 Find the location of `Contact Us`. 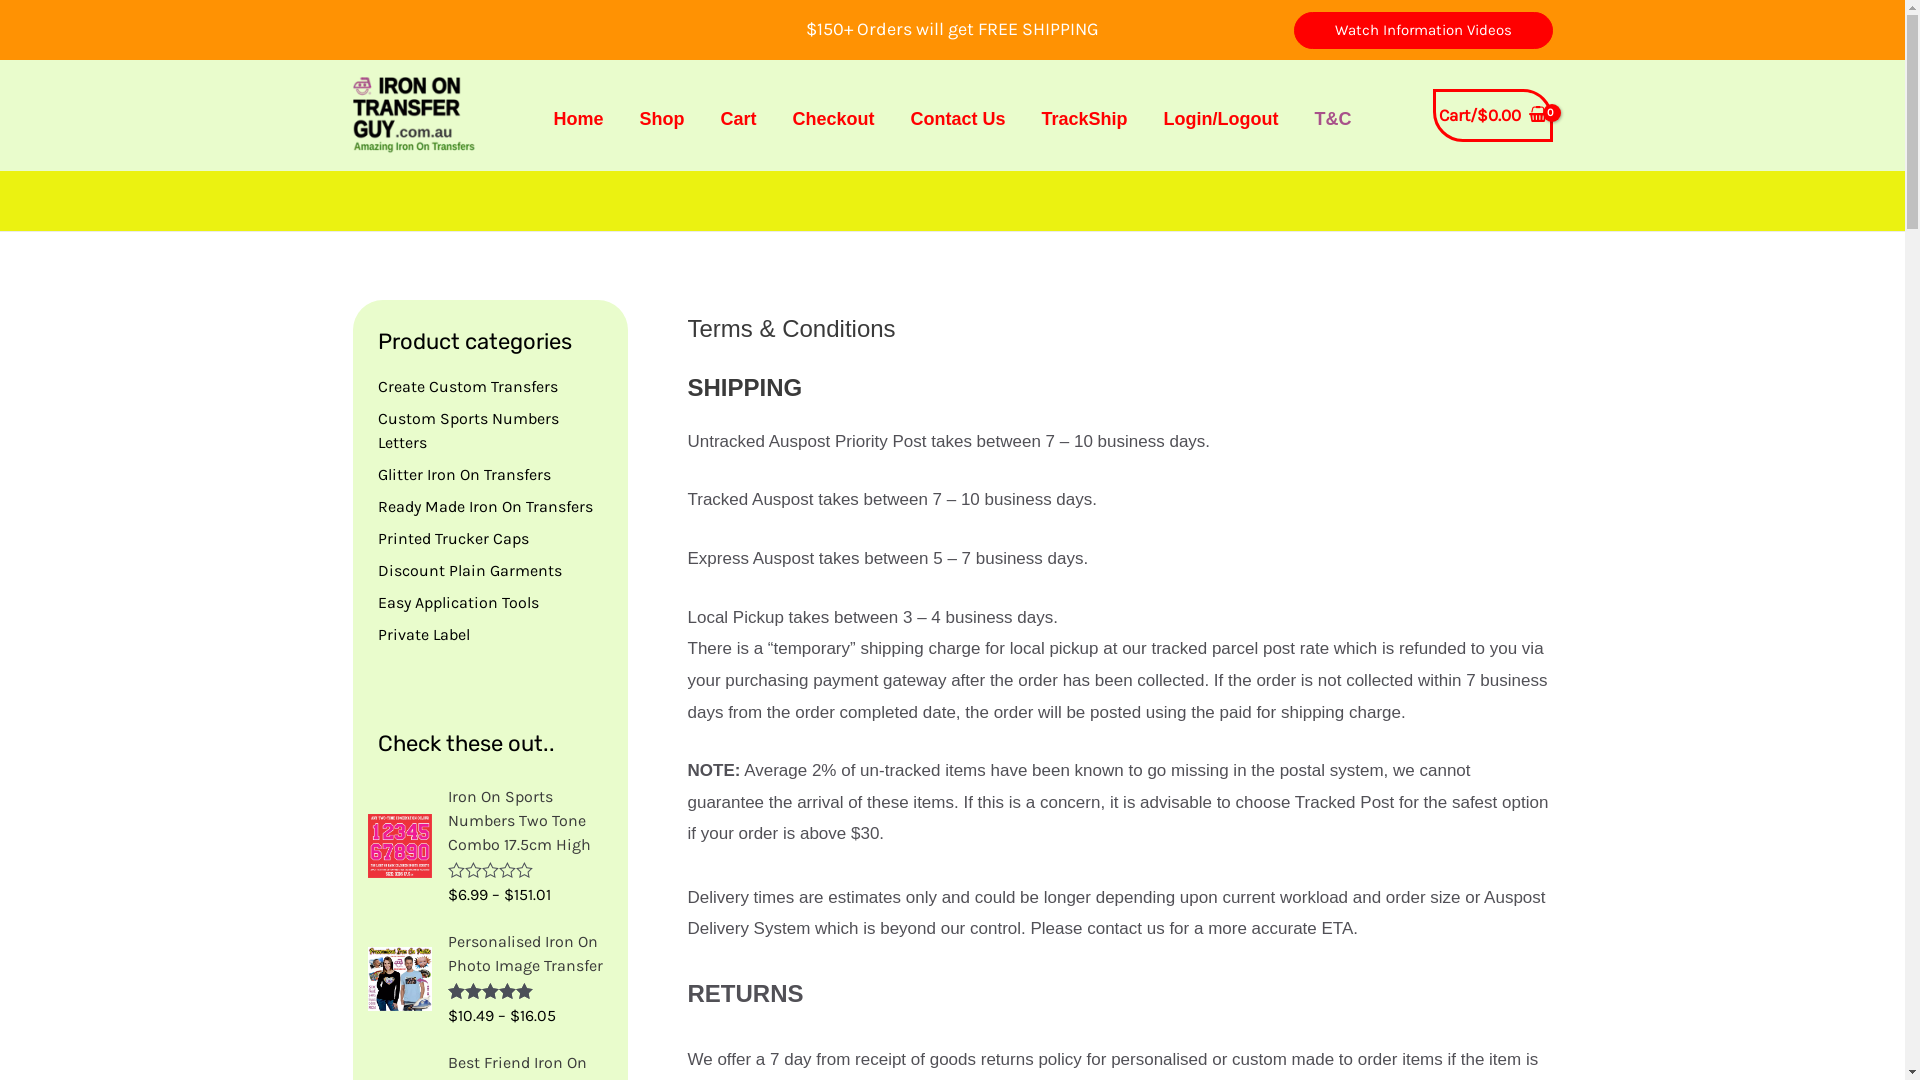

Contact Us is located at coordinates (958, 119).